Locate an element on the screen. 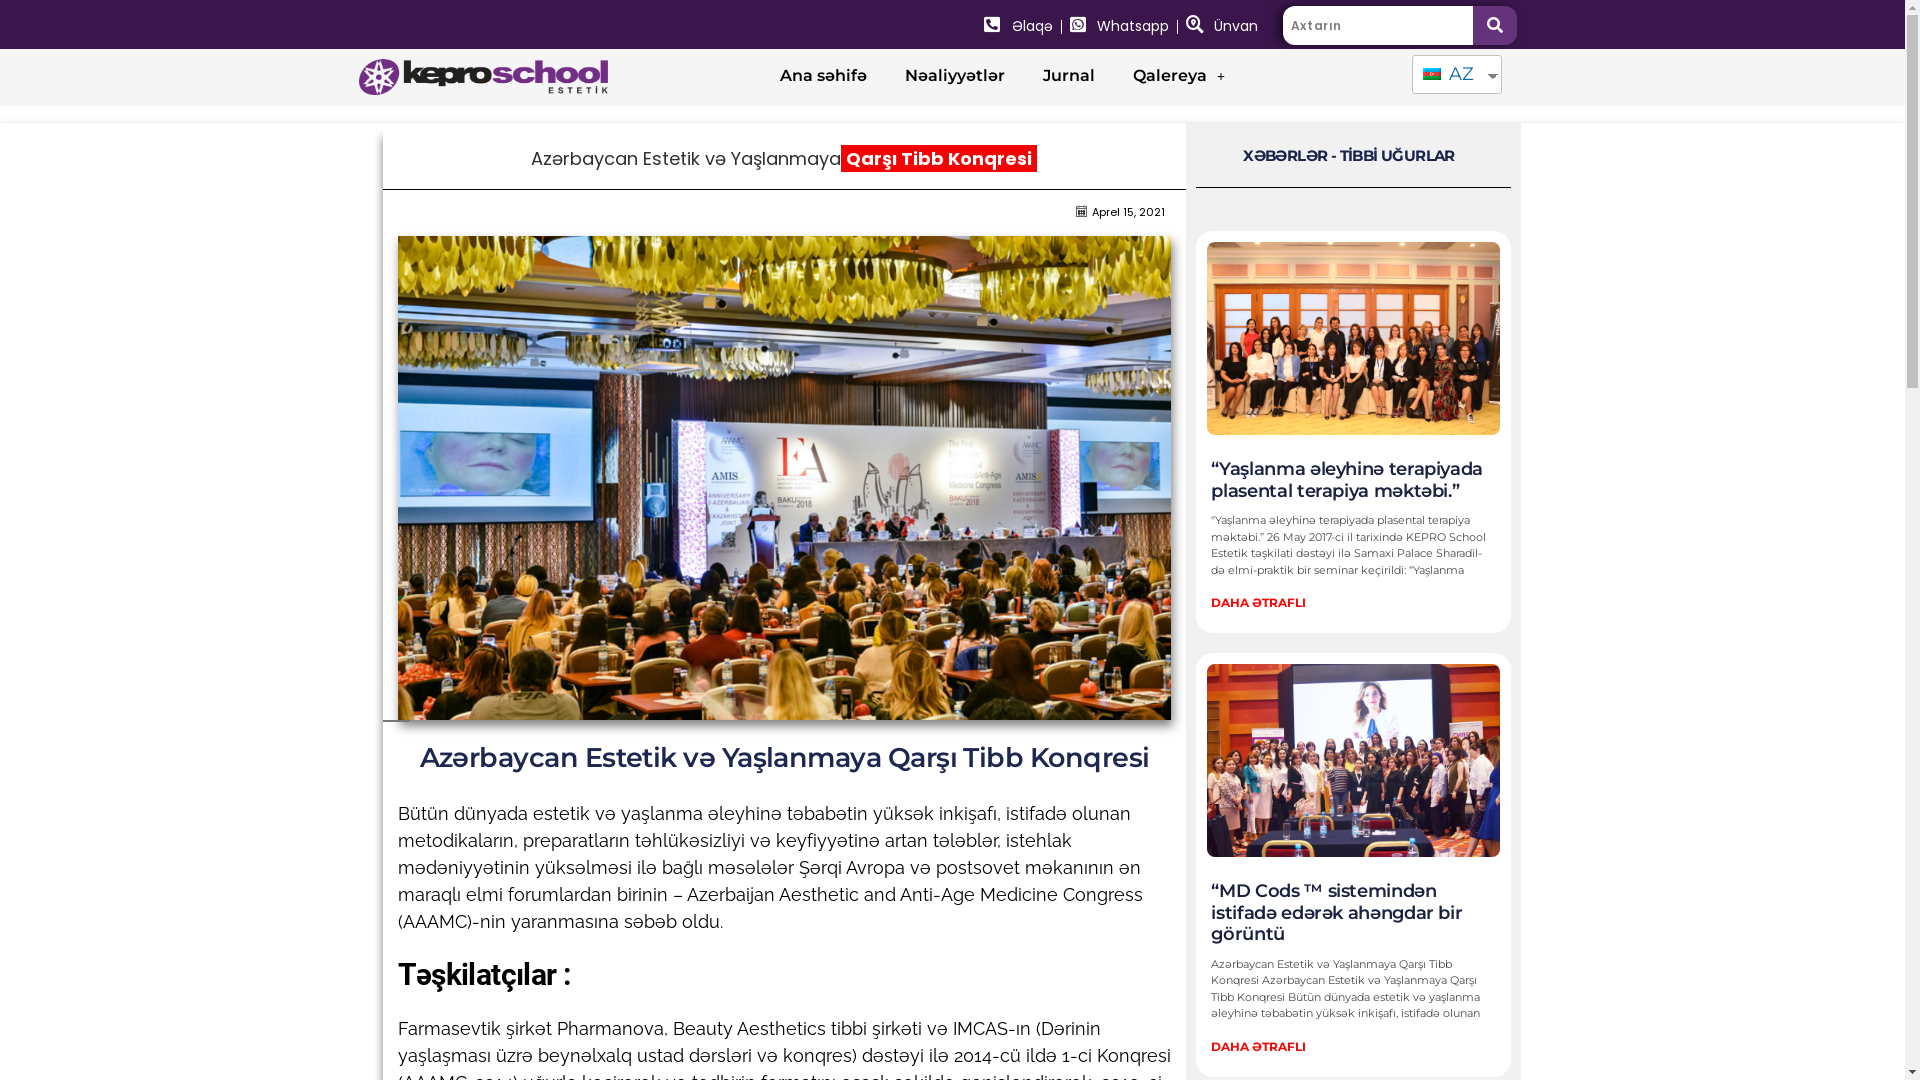  Azerbaijani is located at coordinates (1432, 74).